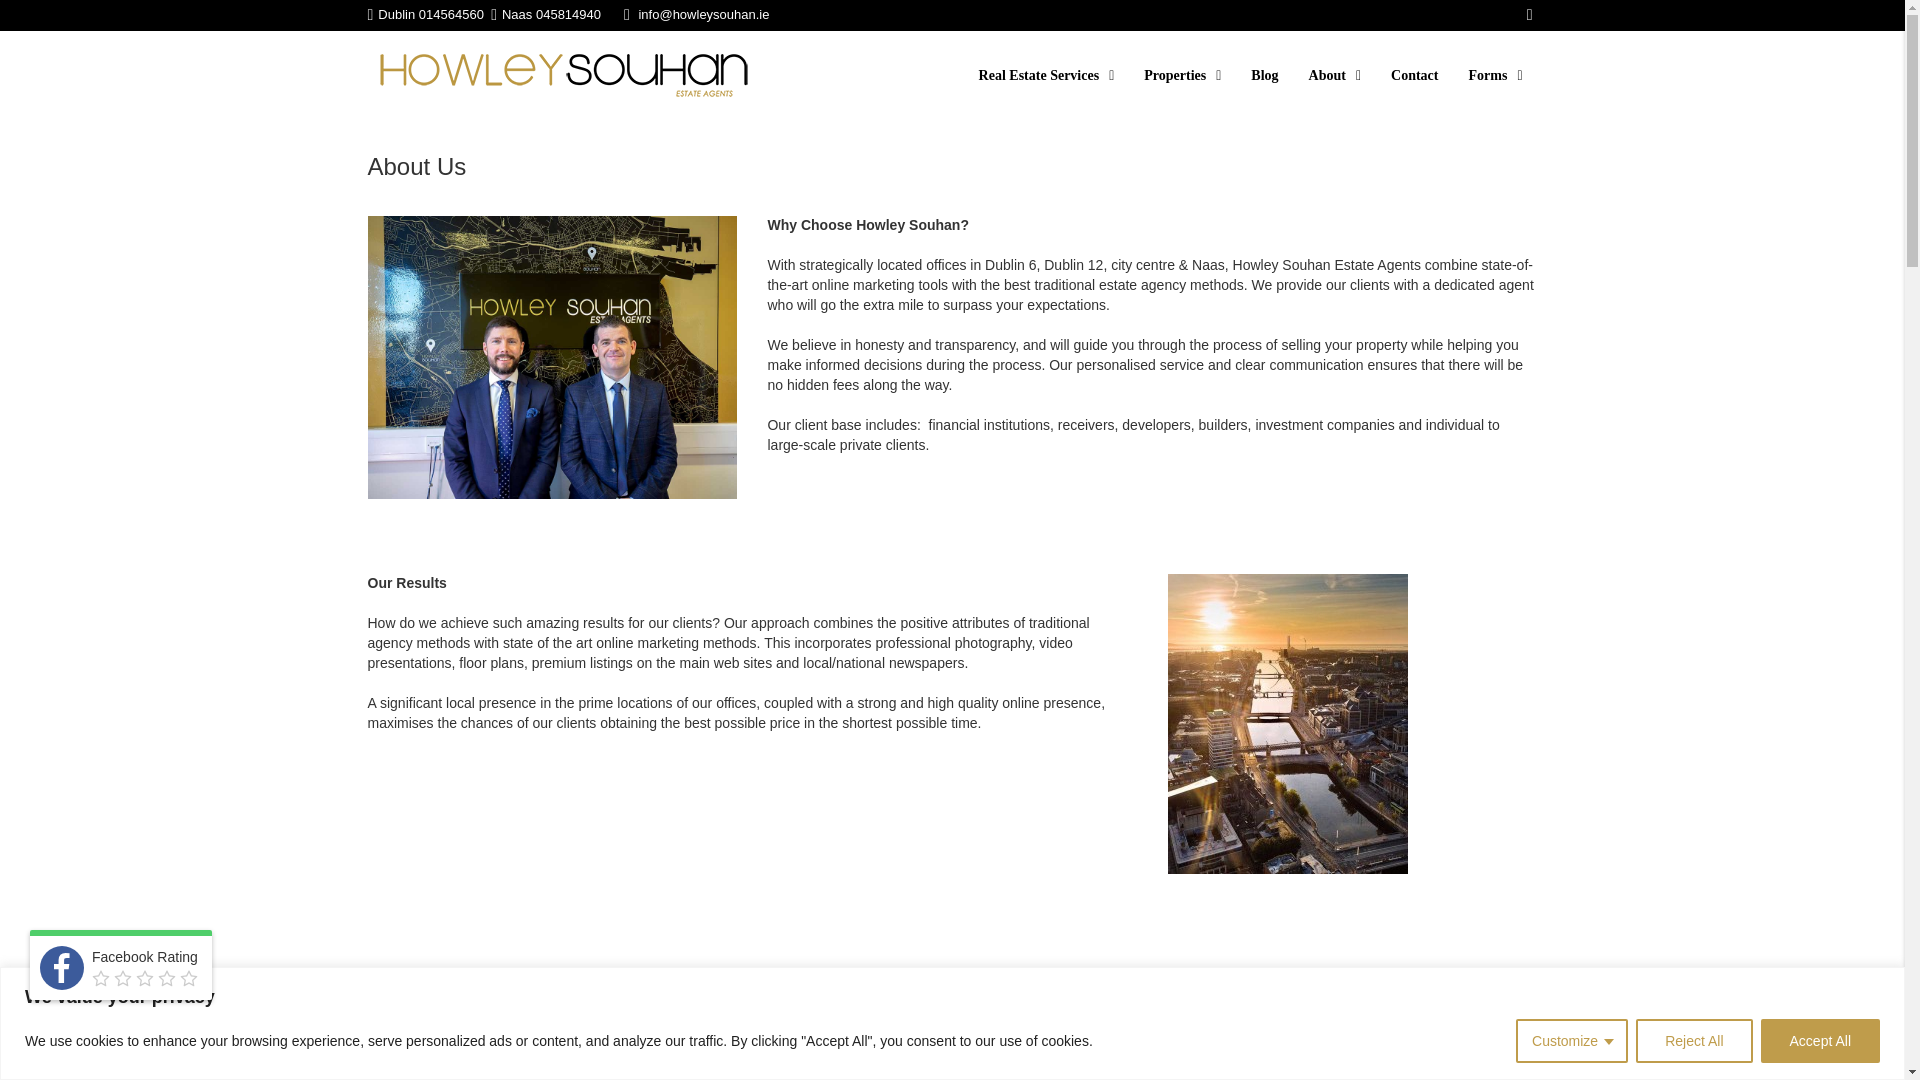 The height and width of the screenshot is (1080, 1920). What do you see at coordinates (552, 357) in the screenshot?
I see `gavin-david-about` at bounding box center [552, 357].